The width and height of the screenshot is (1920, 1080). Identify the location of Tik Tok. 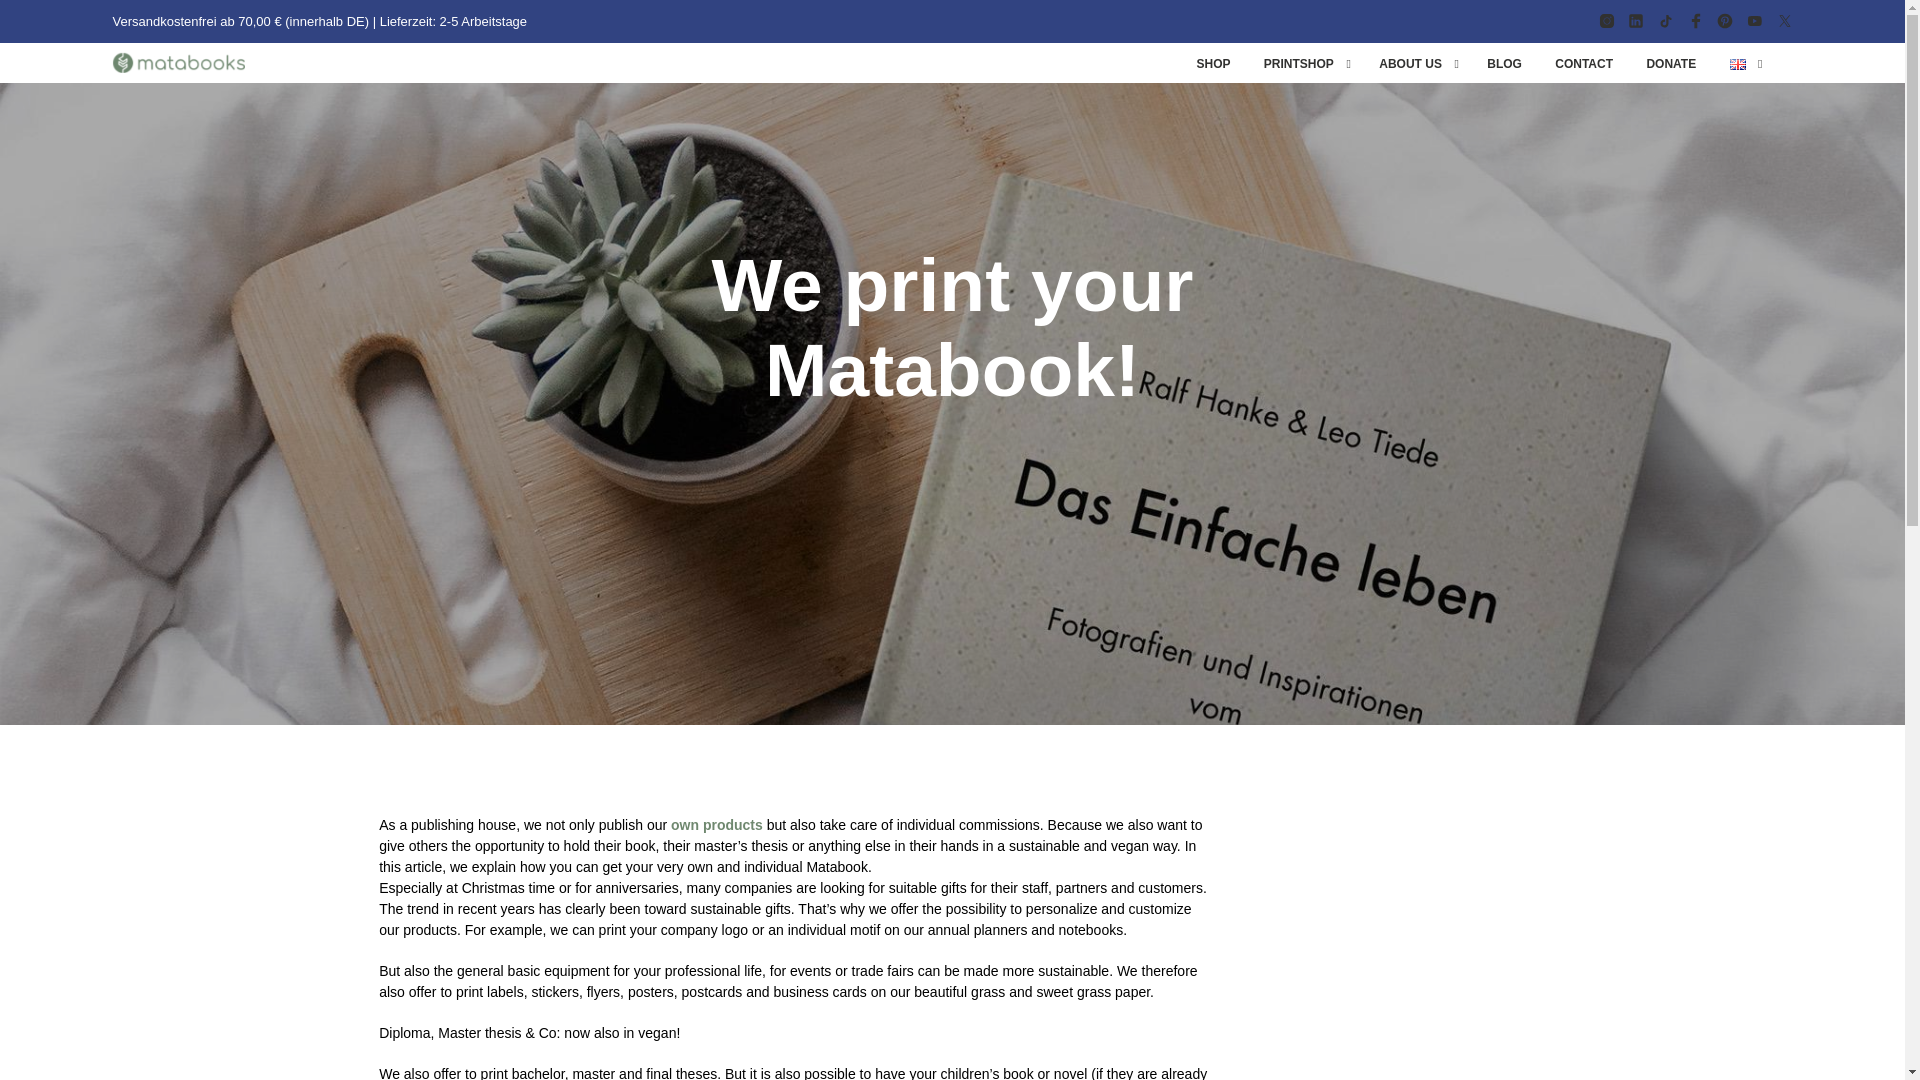
(1666, 20).